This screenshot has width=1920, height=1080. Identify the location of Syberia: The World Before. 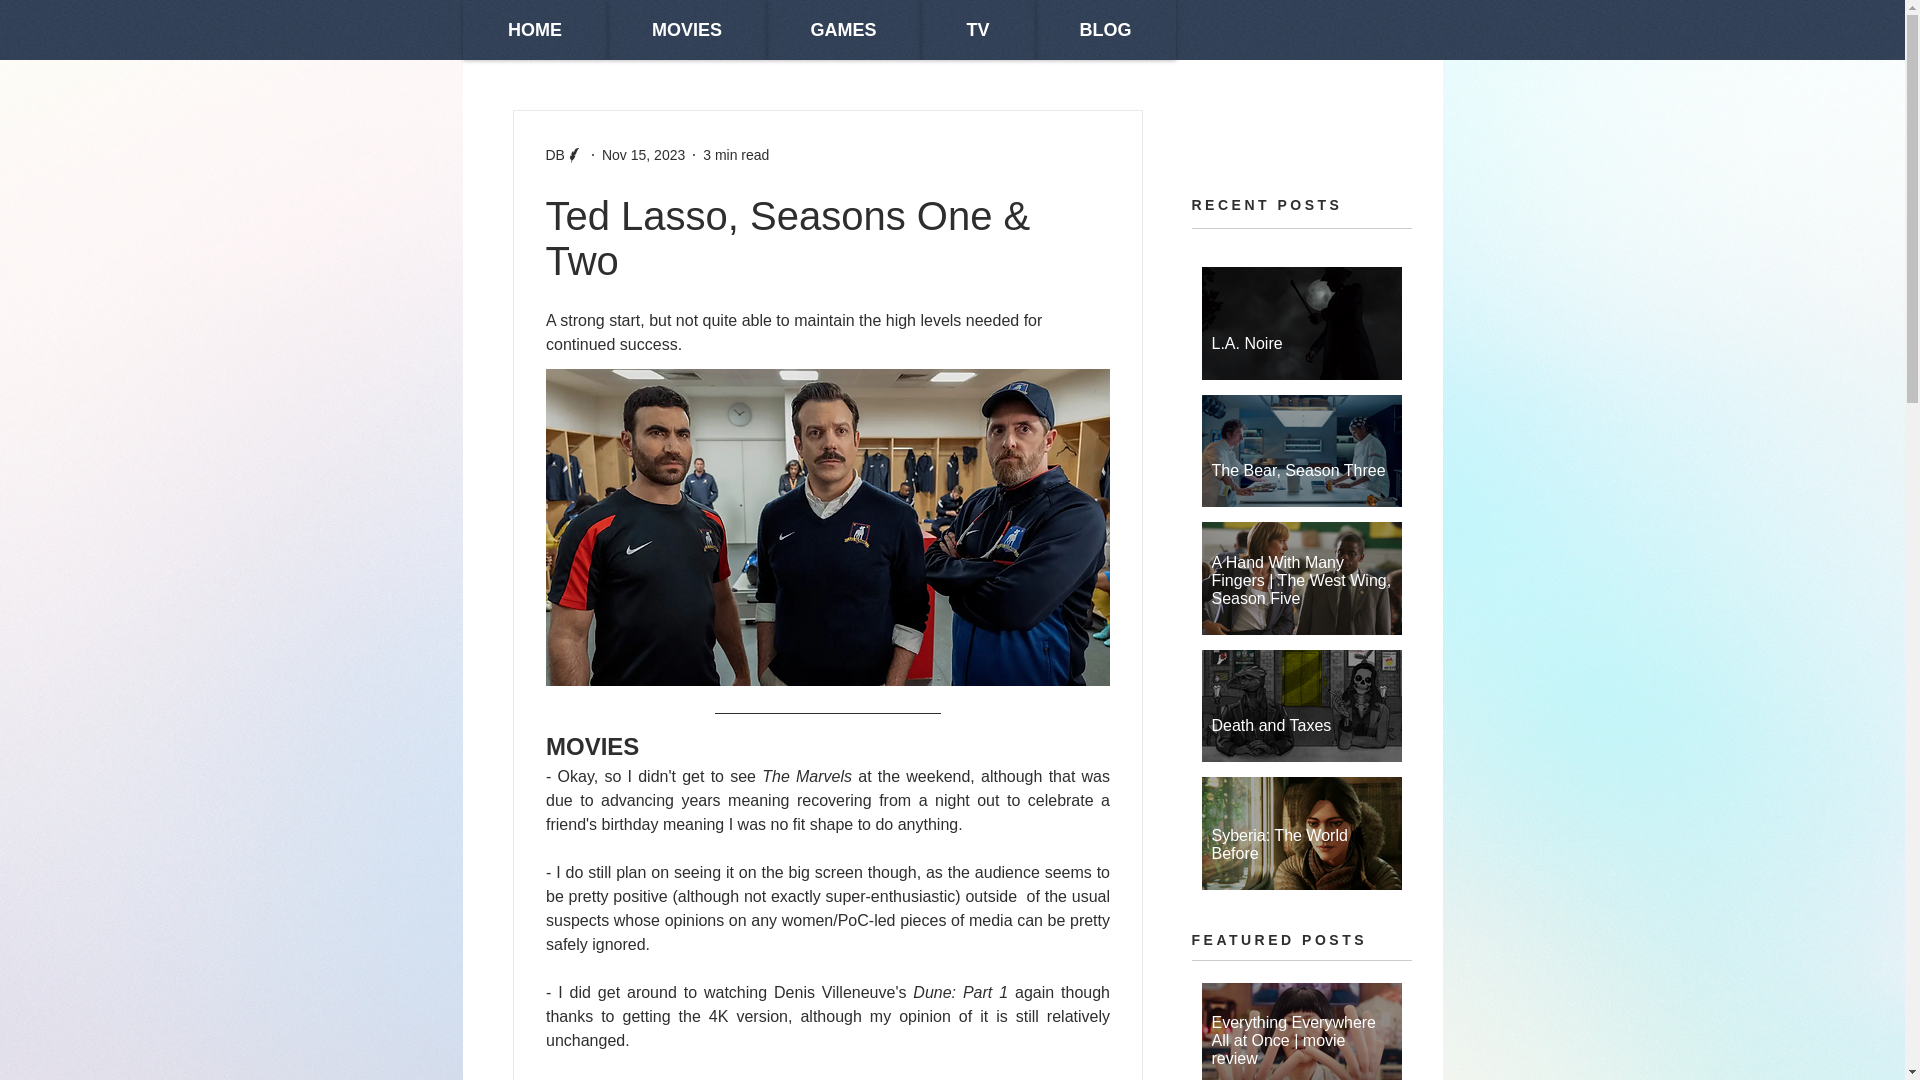
(1302, 834).